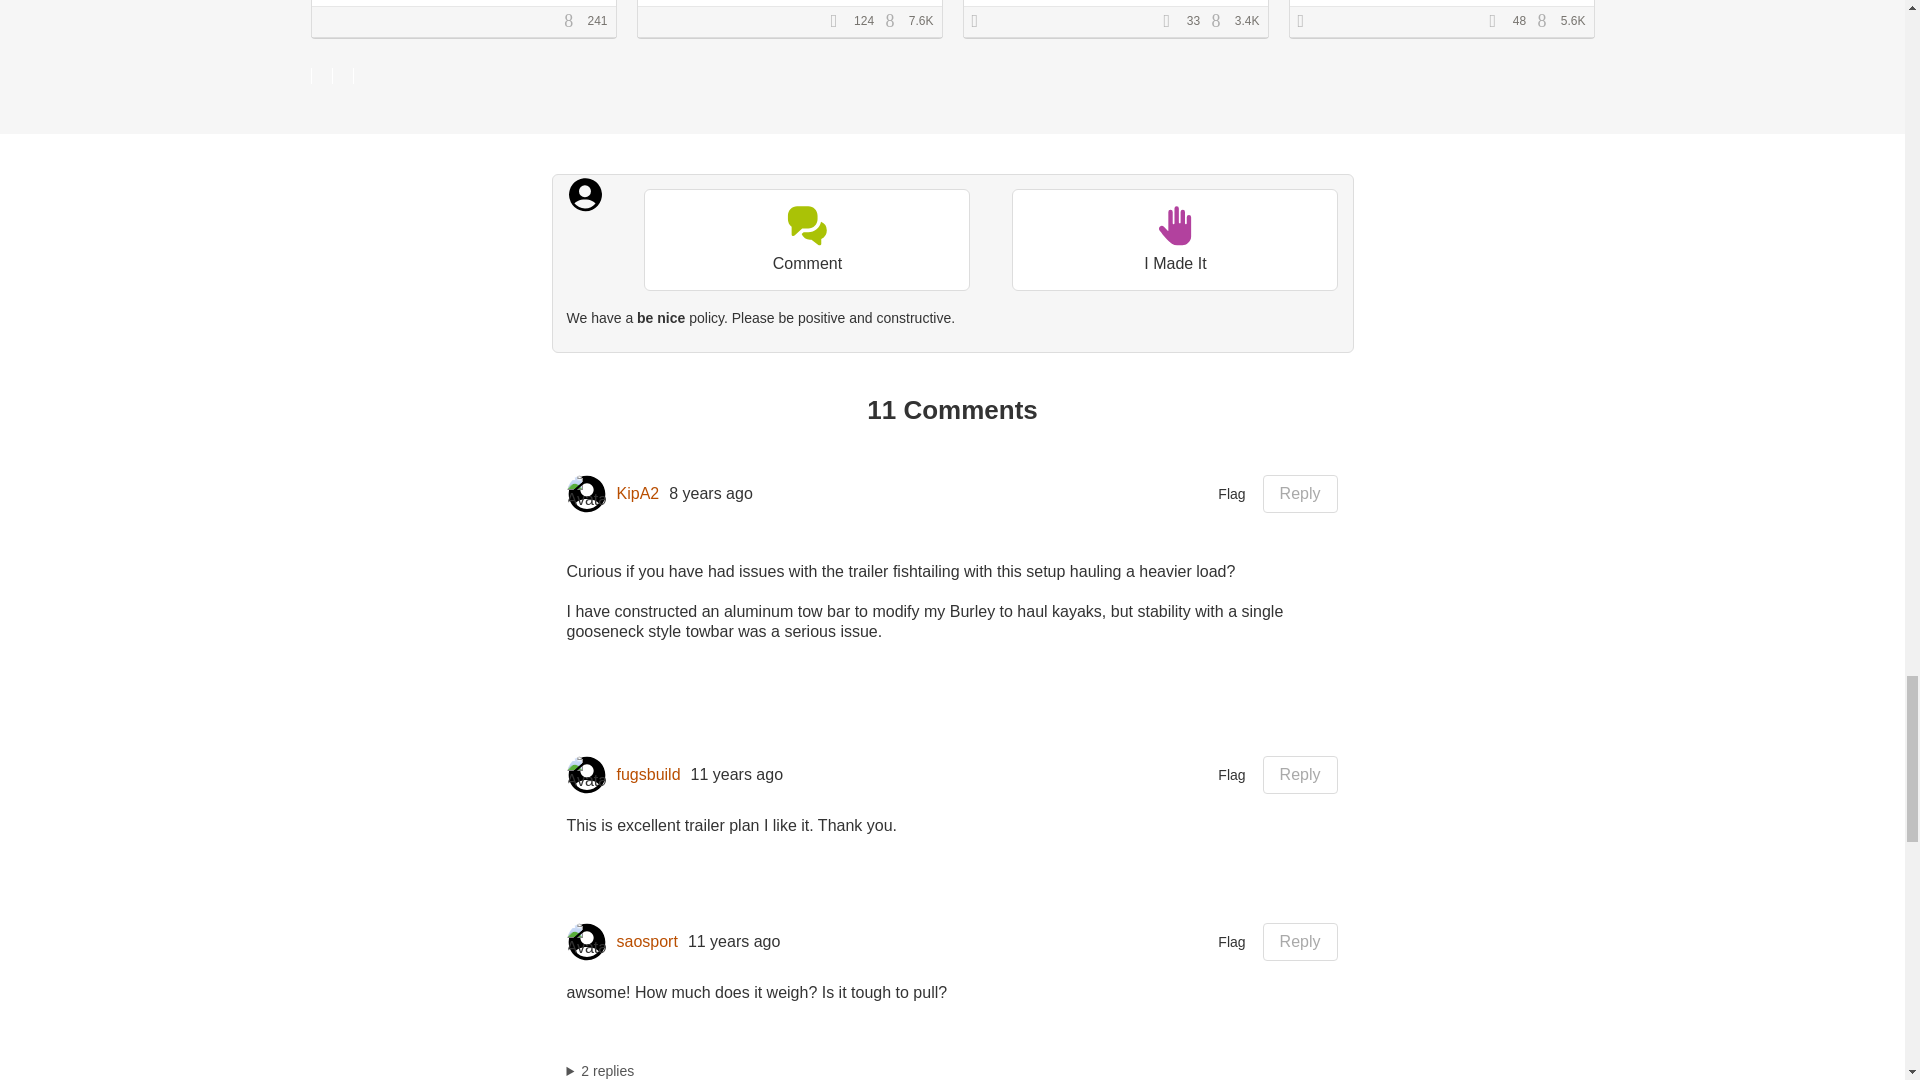 This screenshot has height=1080, width=1920. What do you see at coordinates (894, 22) in the screenshot?
I see `Views Count` at bounding box center [894, 22].